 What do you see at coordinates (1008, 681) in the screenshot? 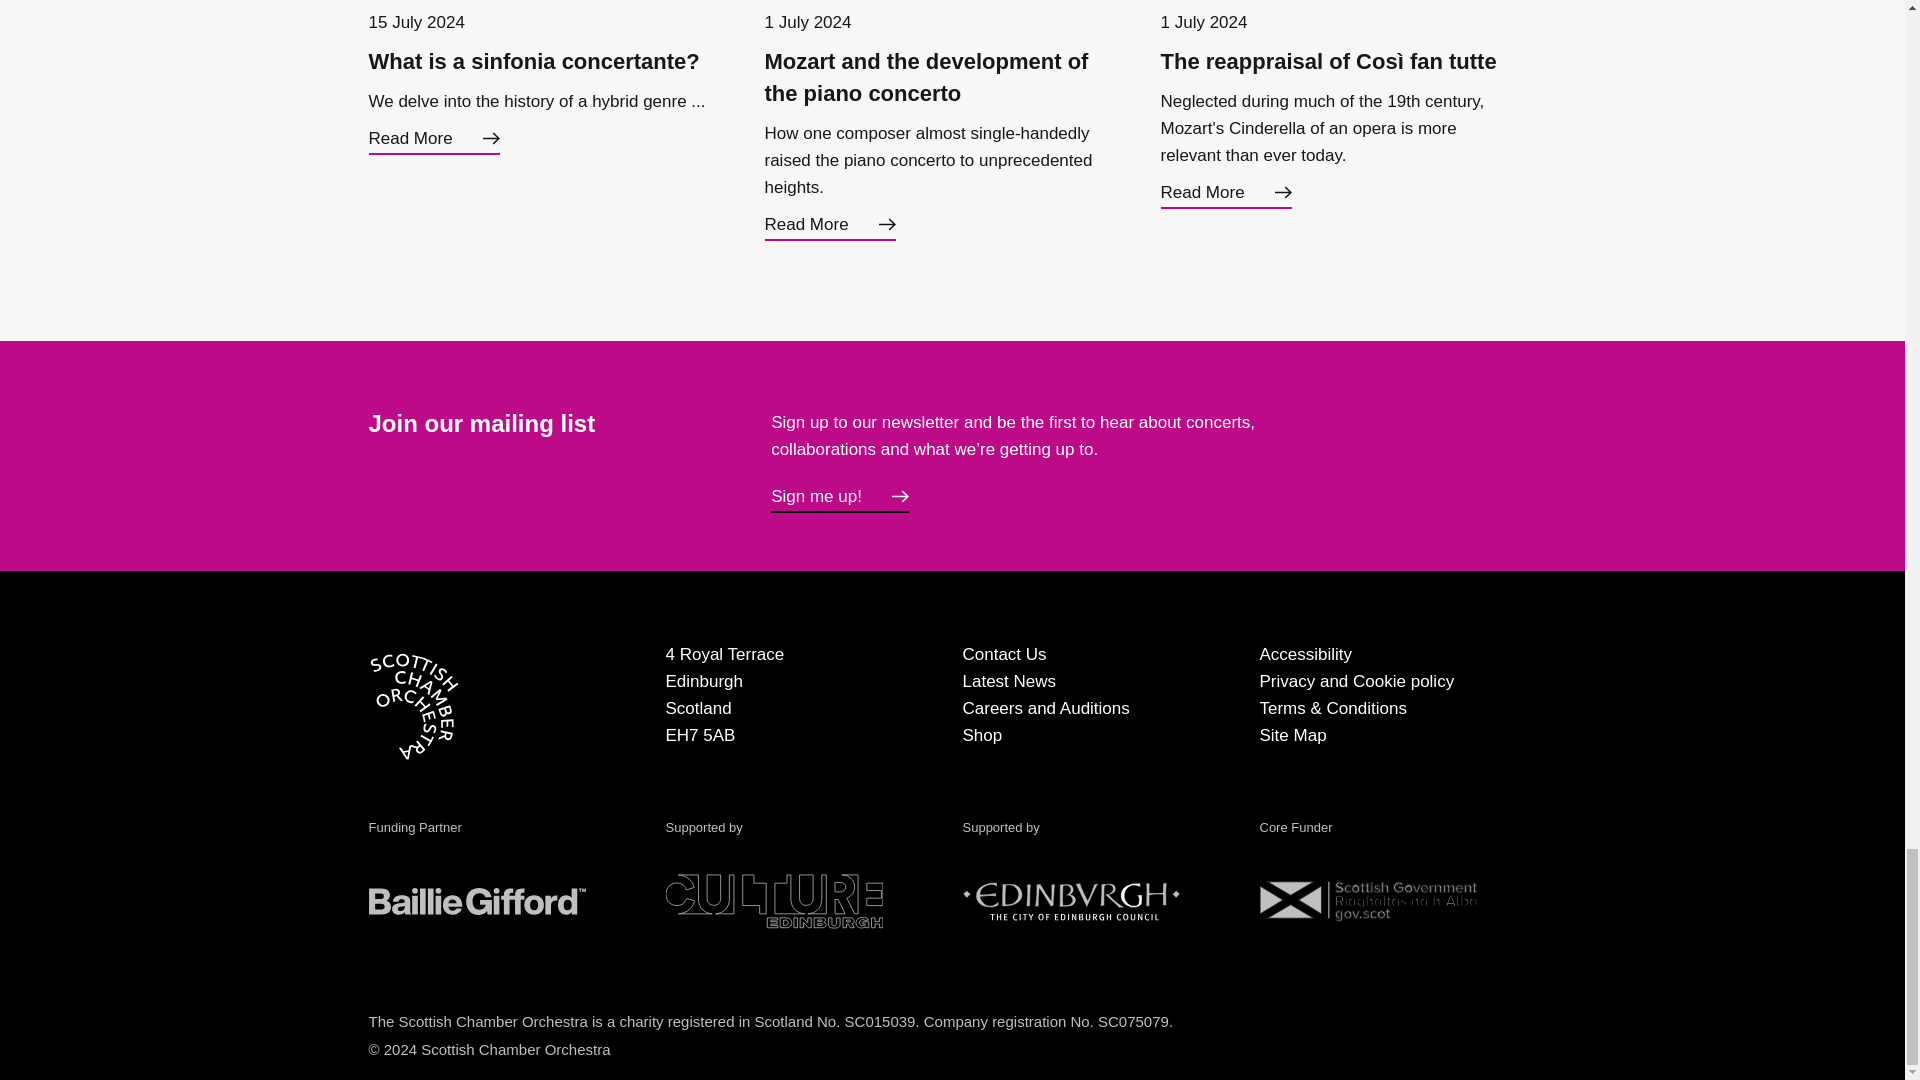
I see `Latest News` at bounding box center [1008, 681].